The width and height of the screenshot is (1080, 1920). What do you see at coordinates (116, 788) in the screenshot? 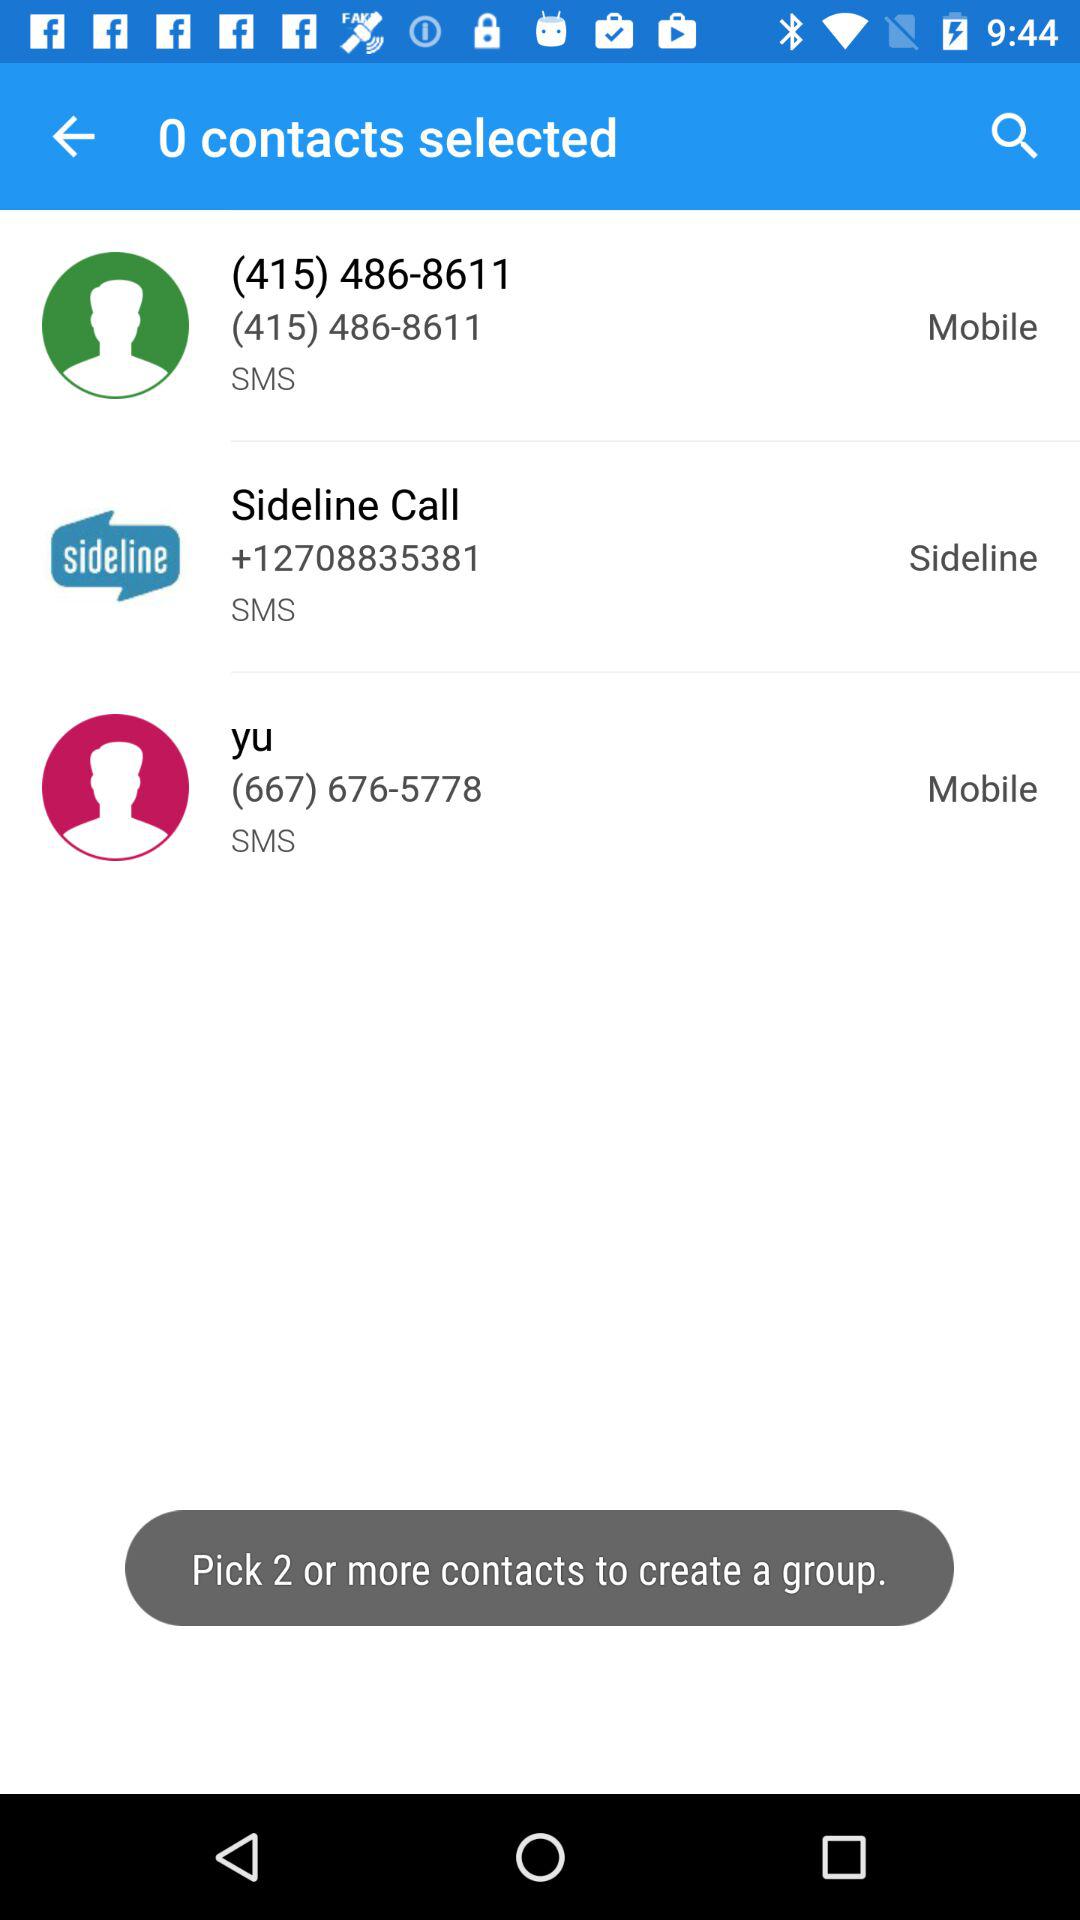
I see `open contact` at bounding box center [116, 788].